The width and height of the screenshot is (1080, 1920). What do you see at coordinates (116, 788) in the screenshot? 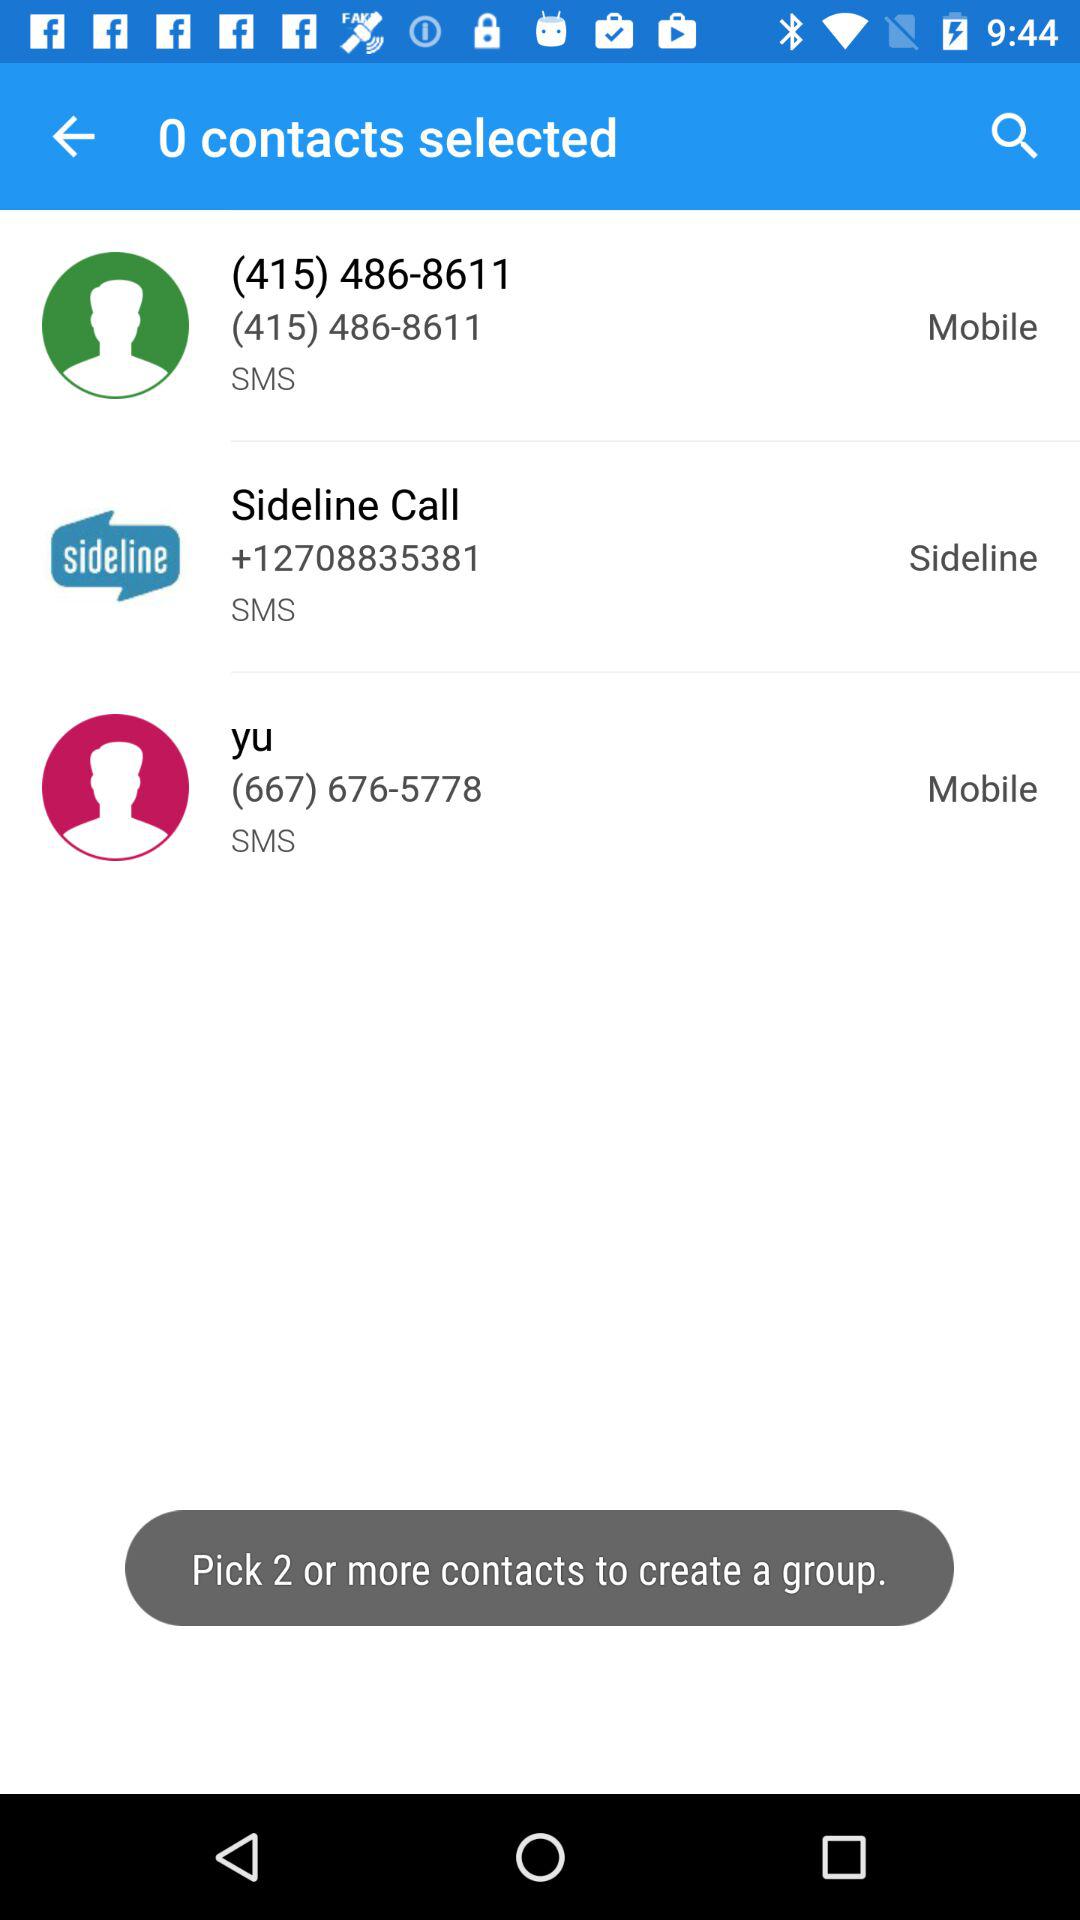
I see `open contact` at bounding box center [116, 788].